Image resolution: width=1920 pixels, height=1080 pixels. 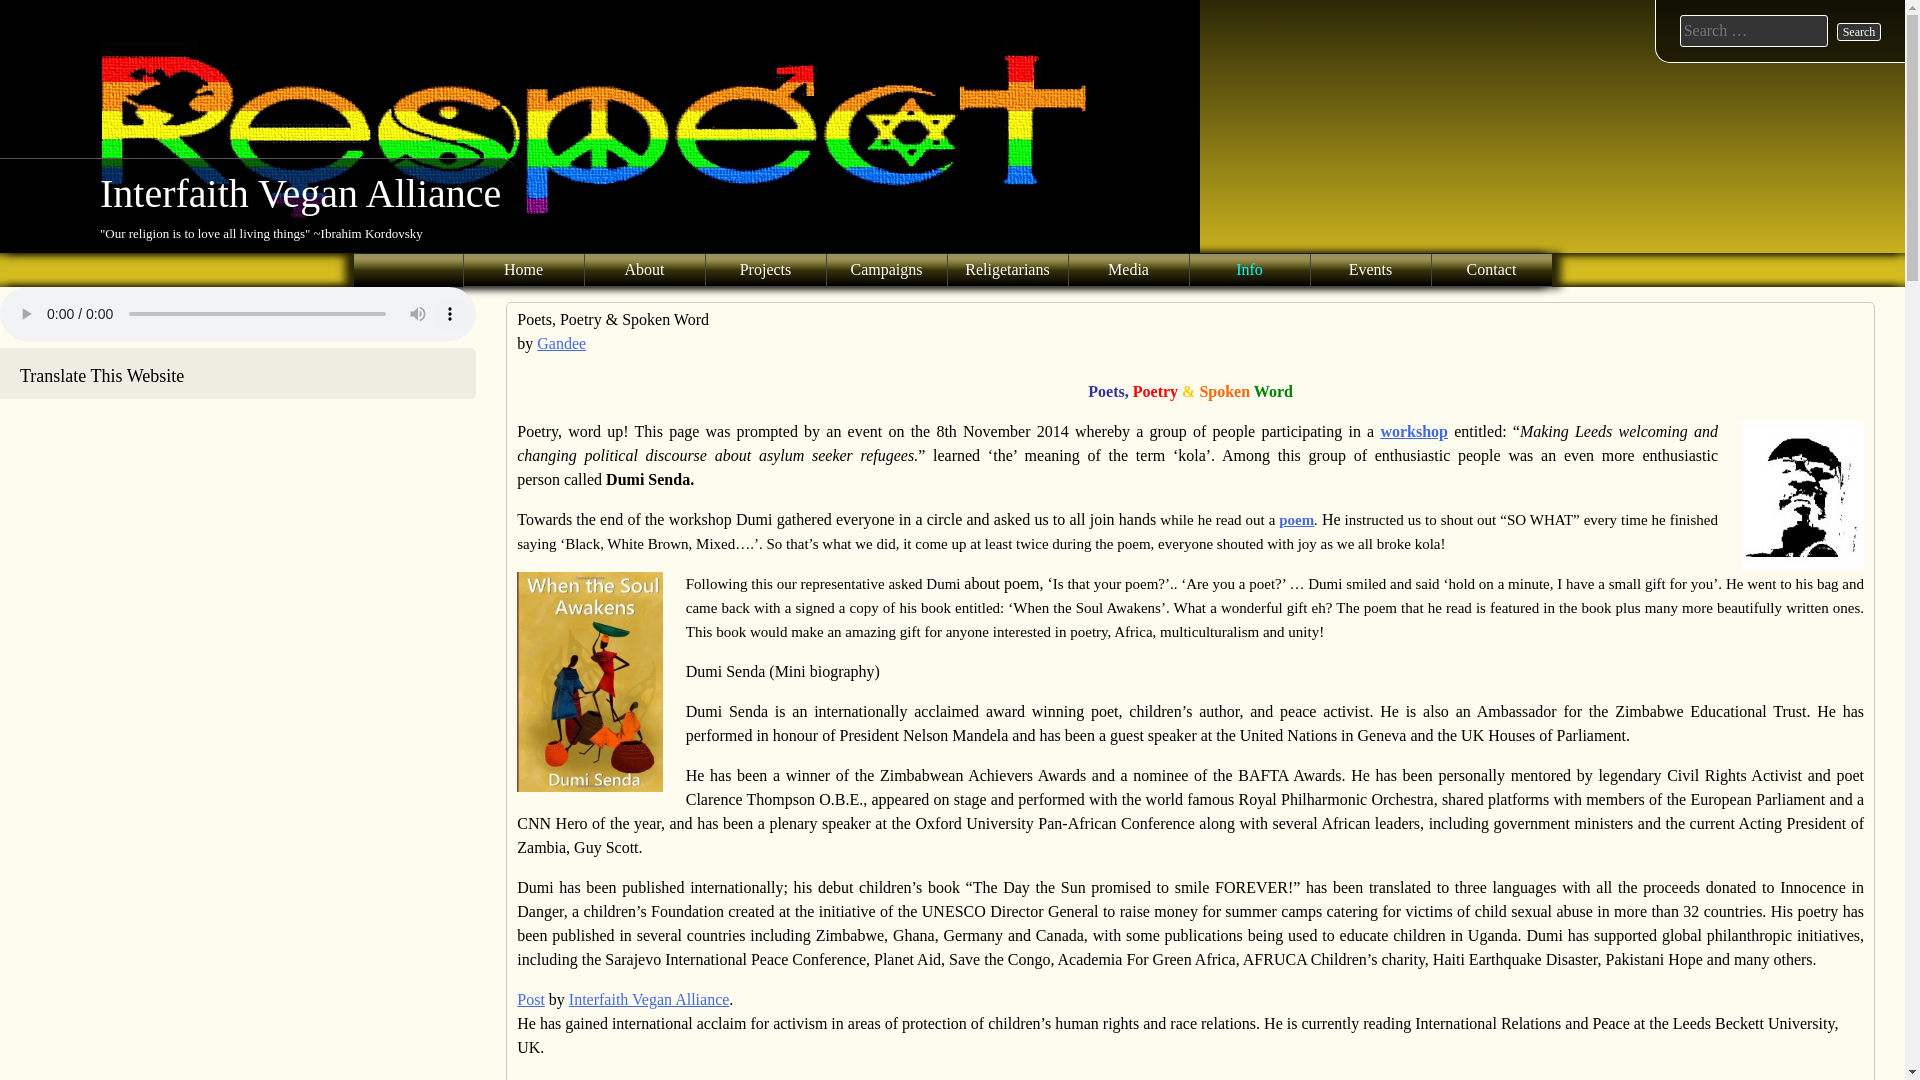 What do you see at coordinates (524, 270) in the screenshot?
I see `Home` at bounding box center [524, 270].